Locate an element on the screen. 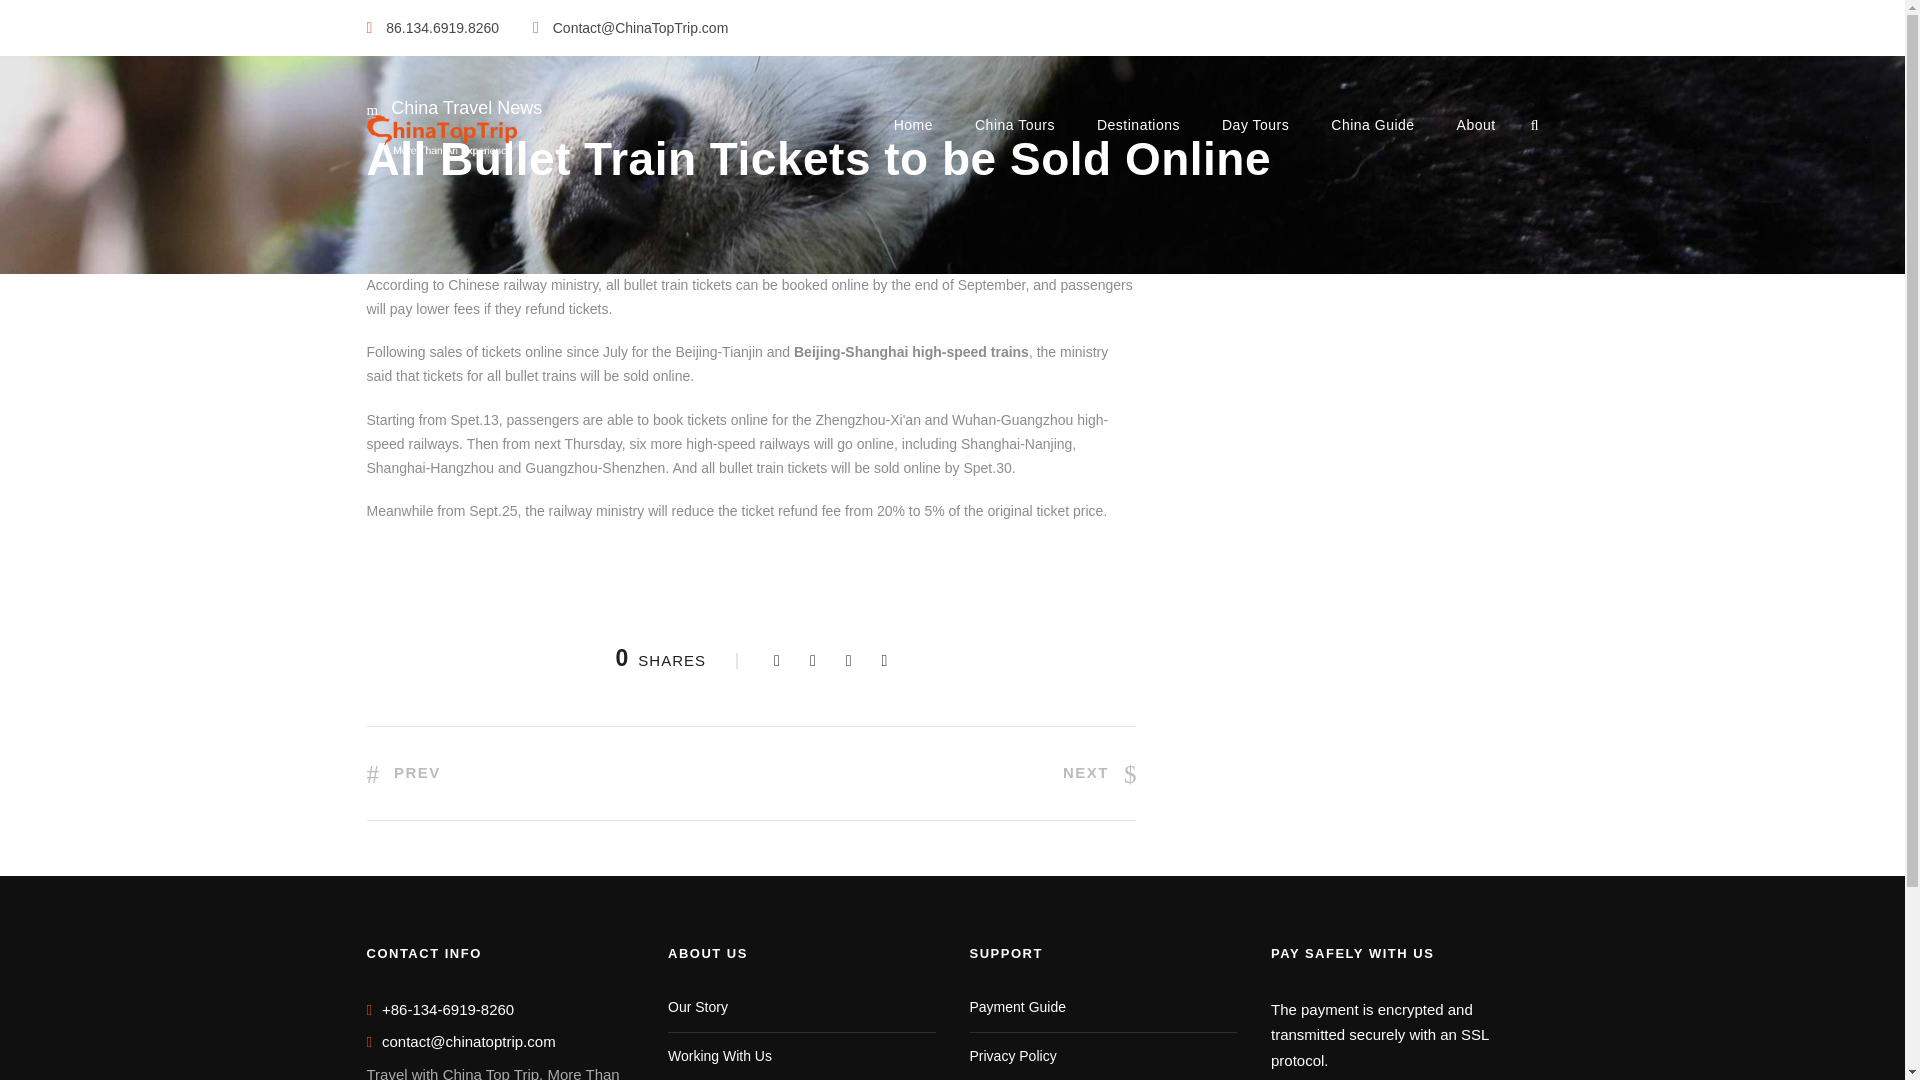 This screenshot has width=1920, height=1080. China Tours is located at coordinates (1014, 136).